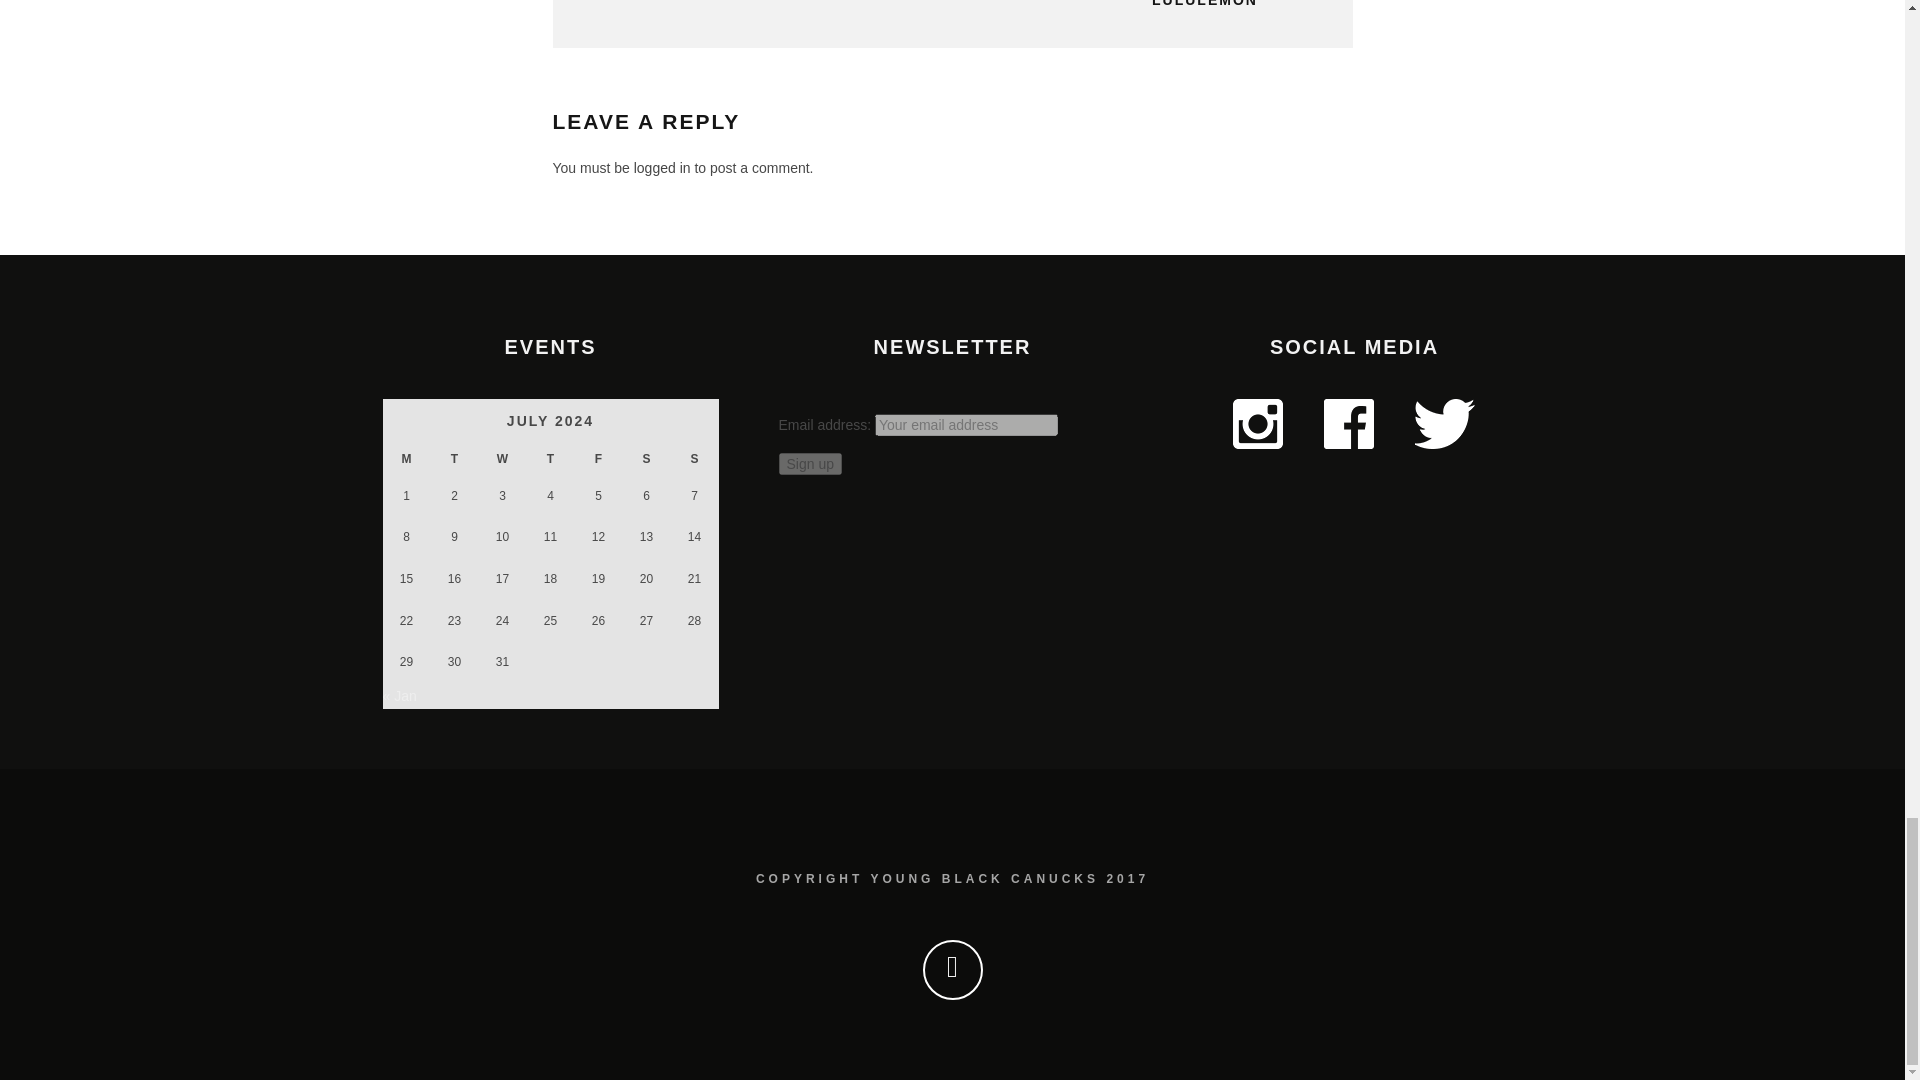 Image resolution: width=1920 pixels, height=1080 pixels. Describe the element at coordinates (662, 168) in the screenshot. I see `logged in` at that location.